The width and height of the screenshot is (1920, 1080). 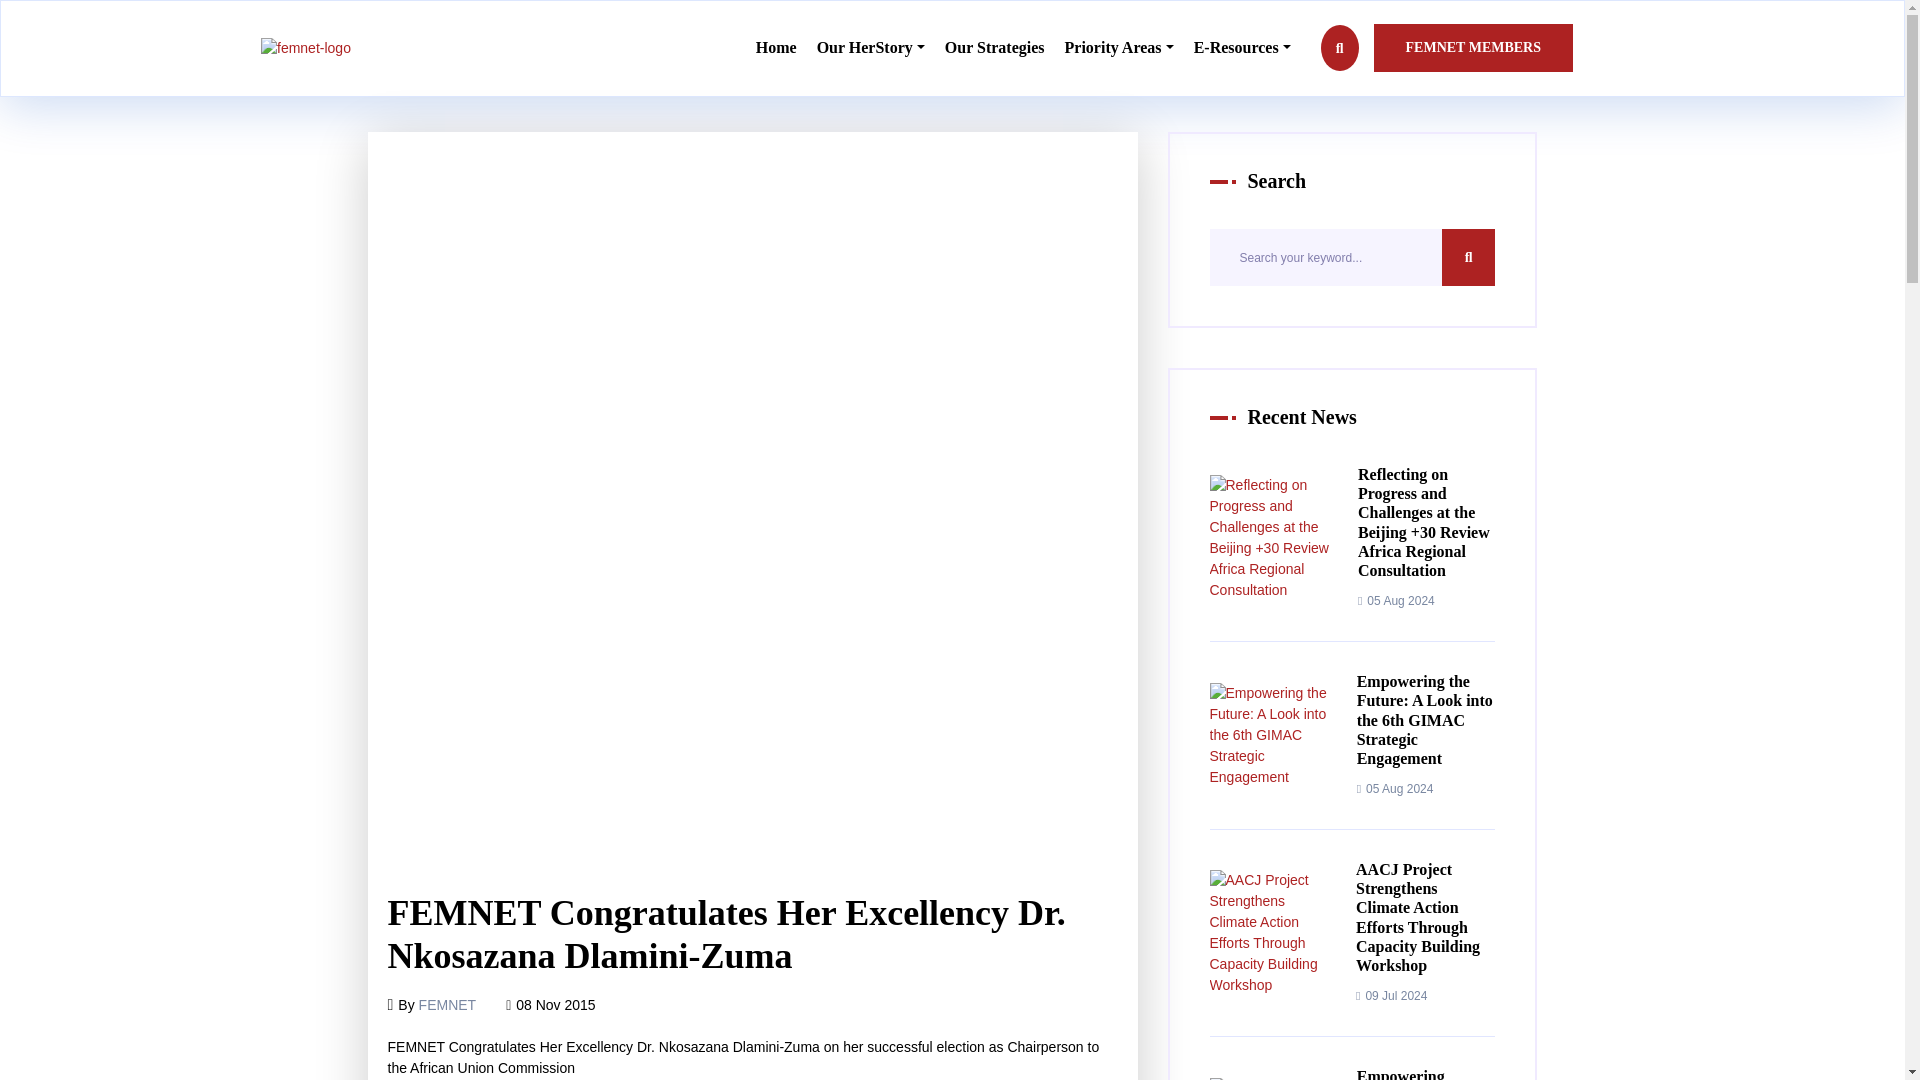 I want to click on Our Strategies, so click(x=994, y=48).